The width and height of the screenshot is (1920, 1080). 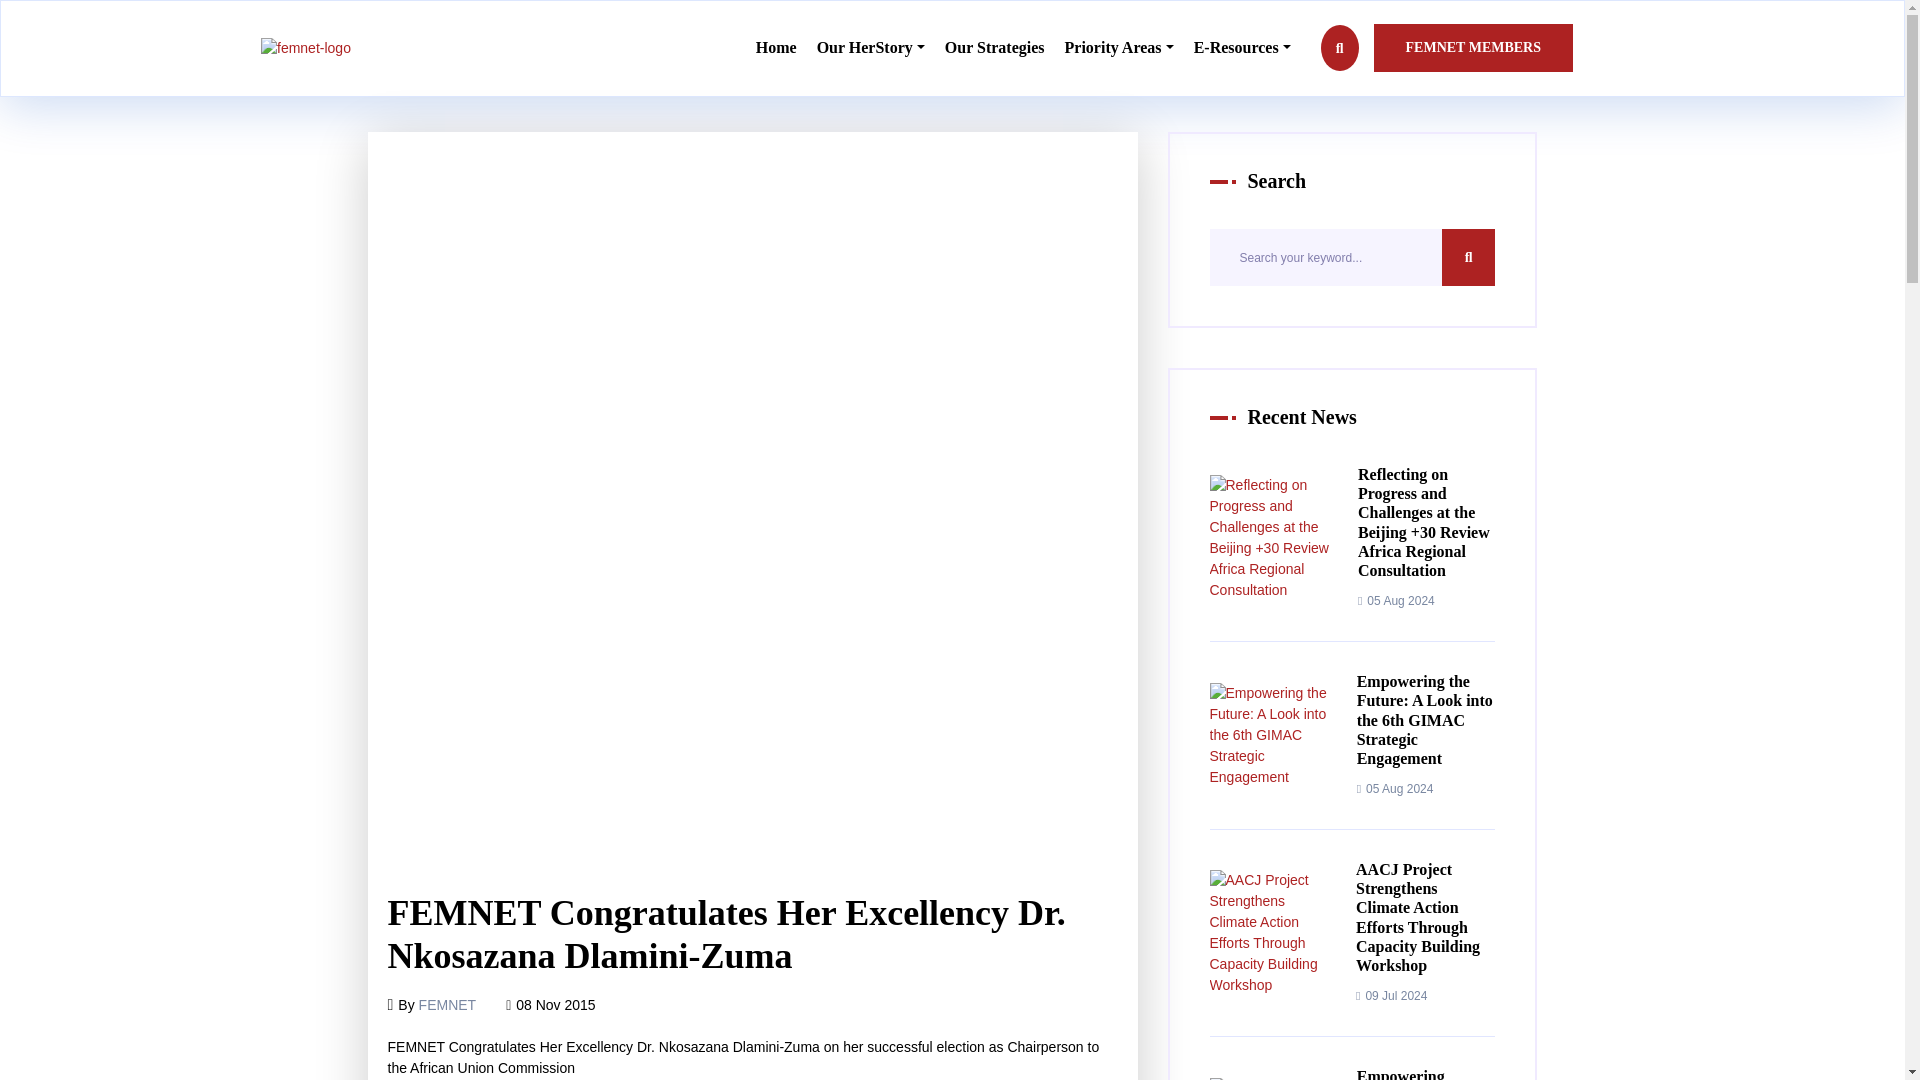 I want to click on Our Strategies, so click(x=994, y=48).